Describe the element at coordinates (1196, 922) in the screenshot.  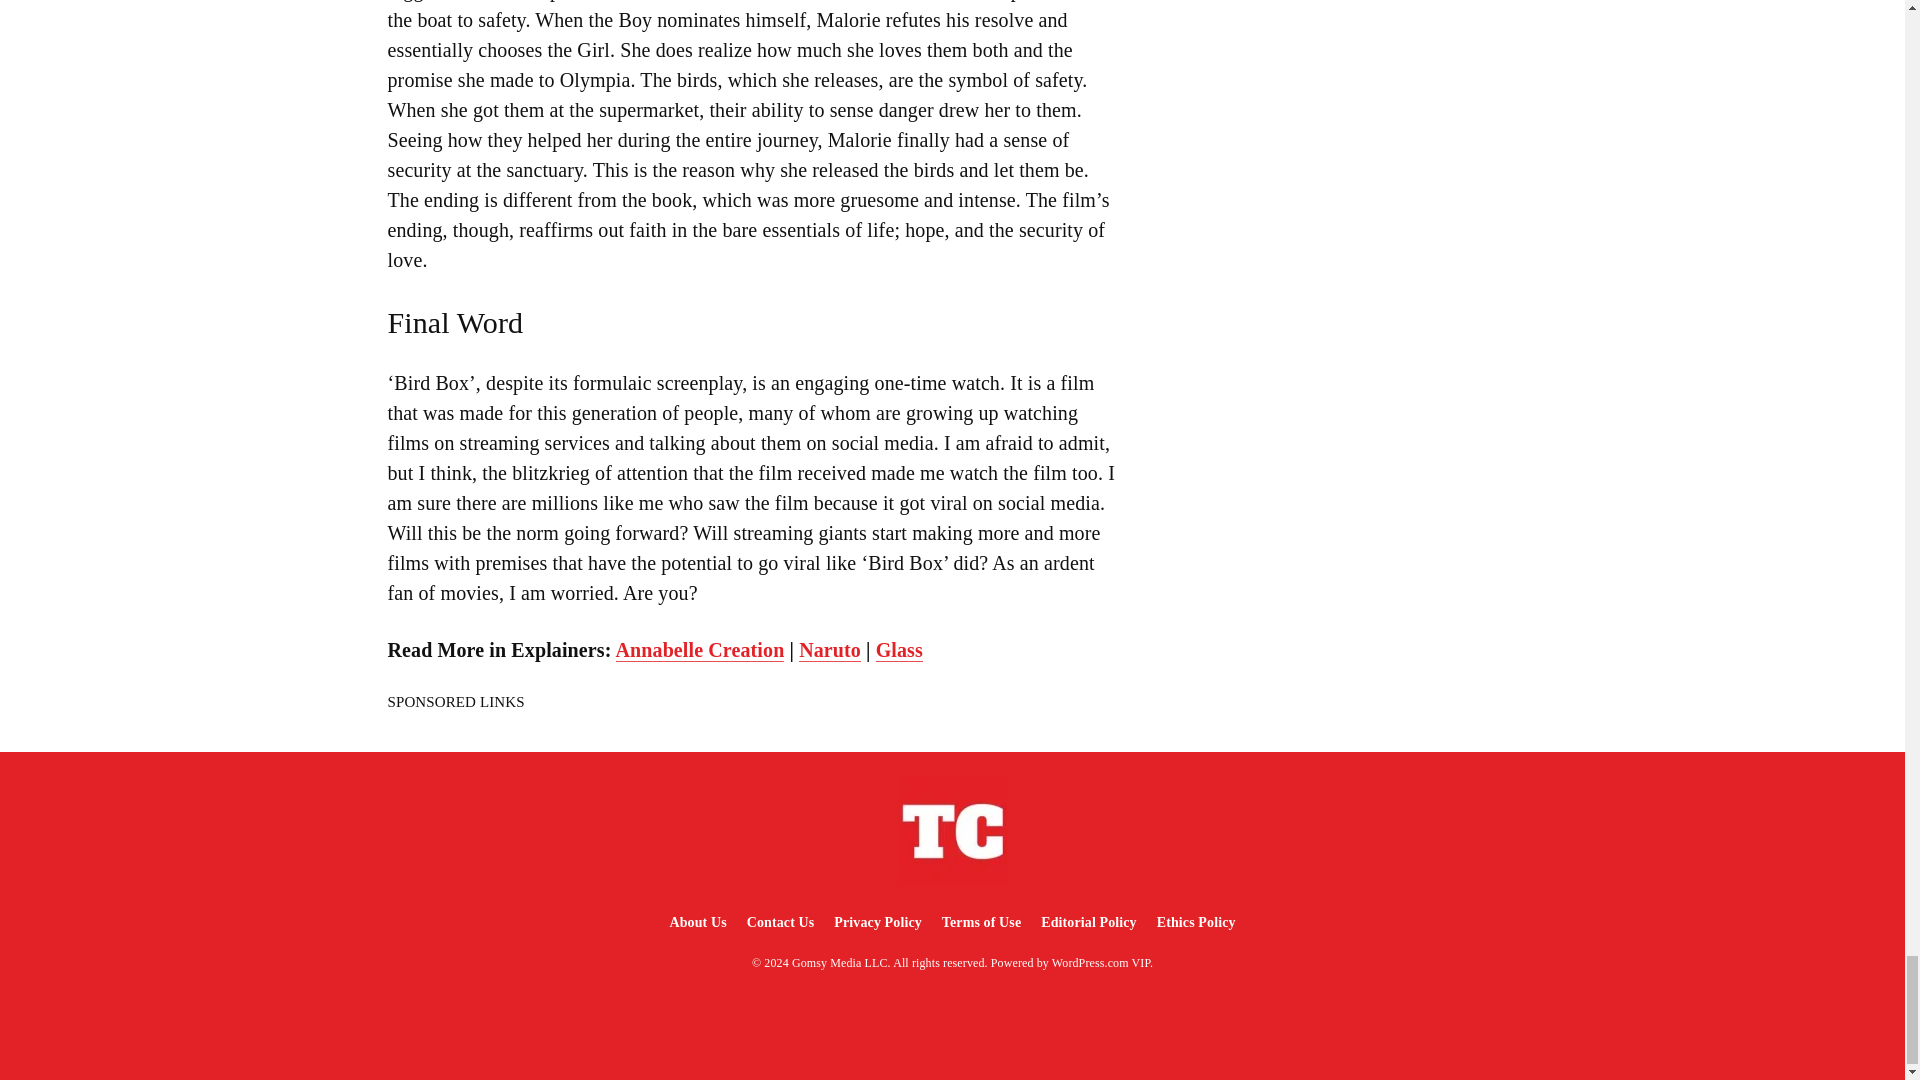
I see `Ethics Policy` at that location.